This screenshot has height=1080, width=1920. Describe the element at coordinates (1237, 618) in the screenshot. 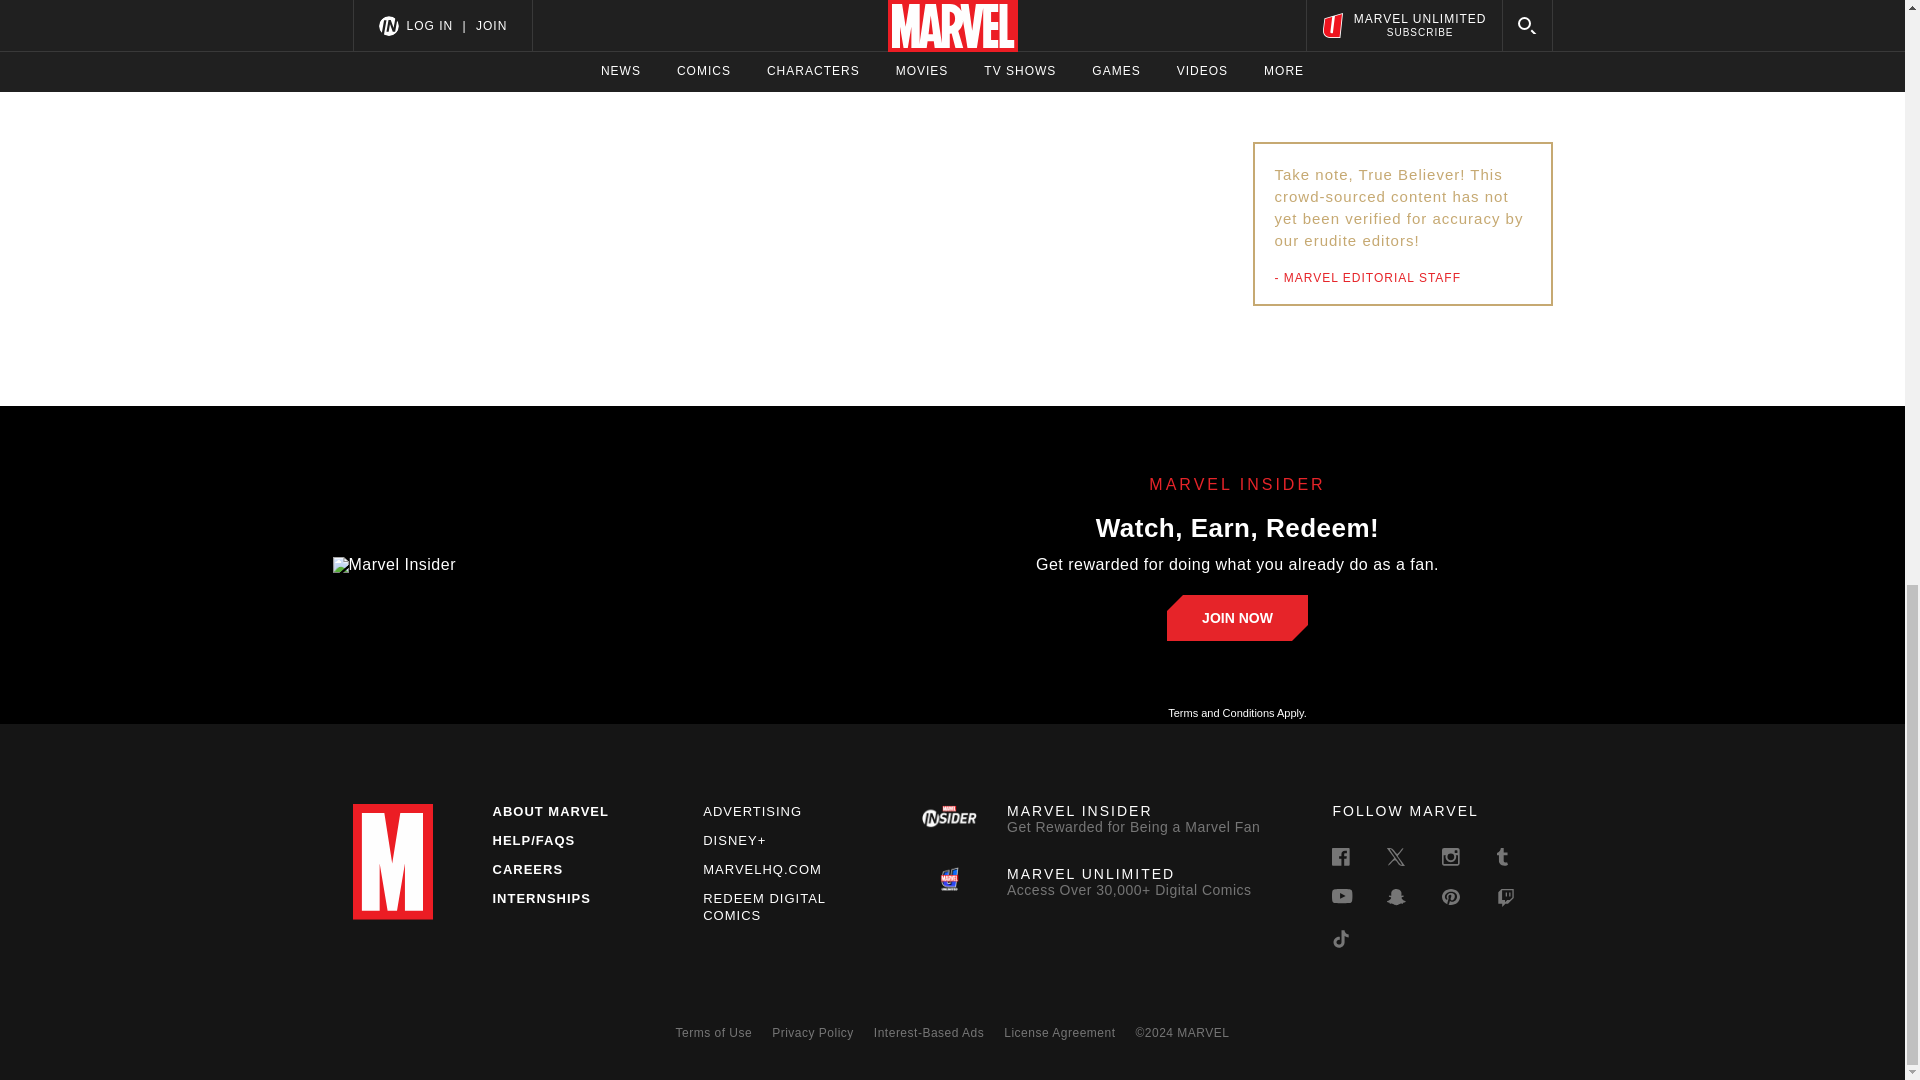

I see `REDEEM DIGITAL COMICS` at that location.